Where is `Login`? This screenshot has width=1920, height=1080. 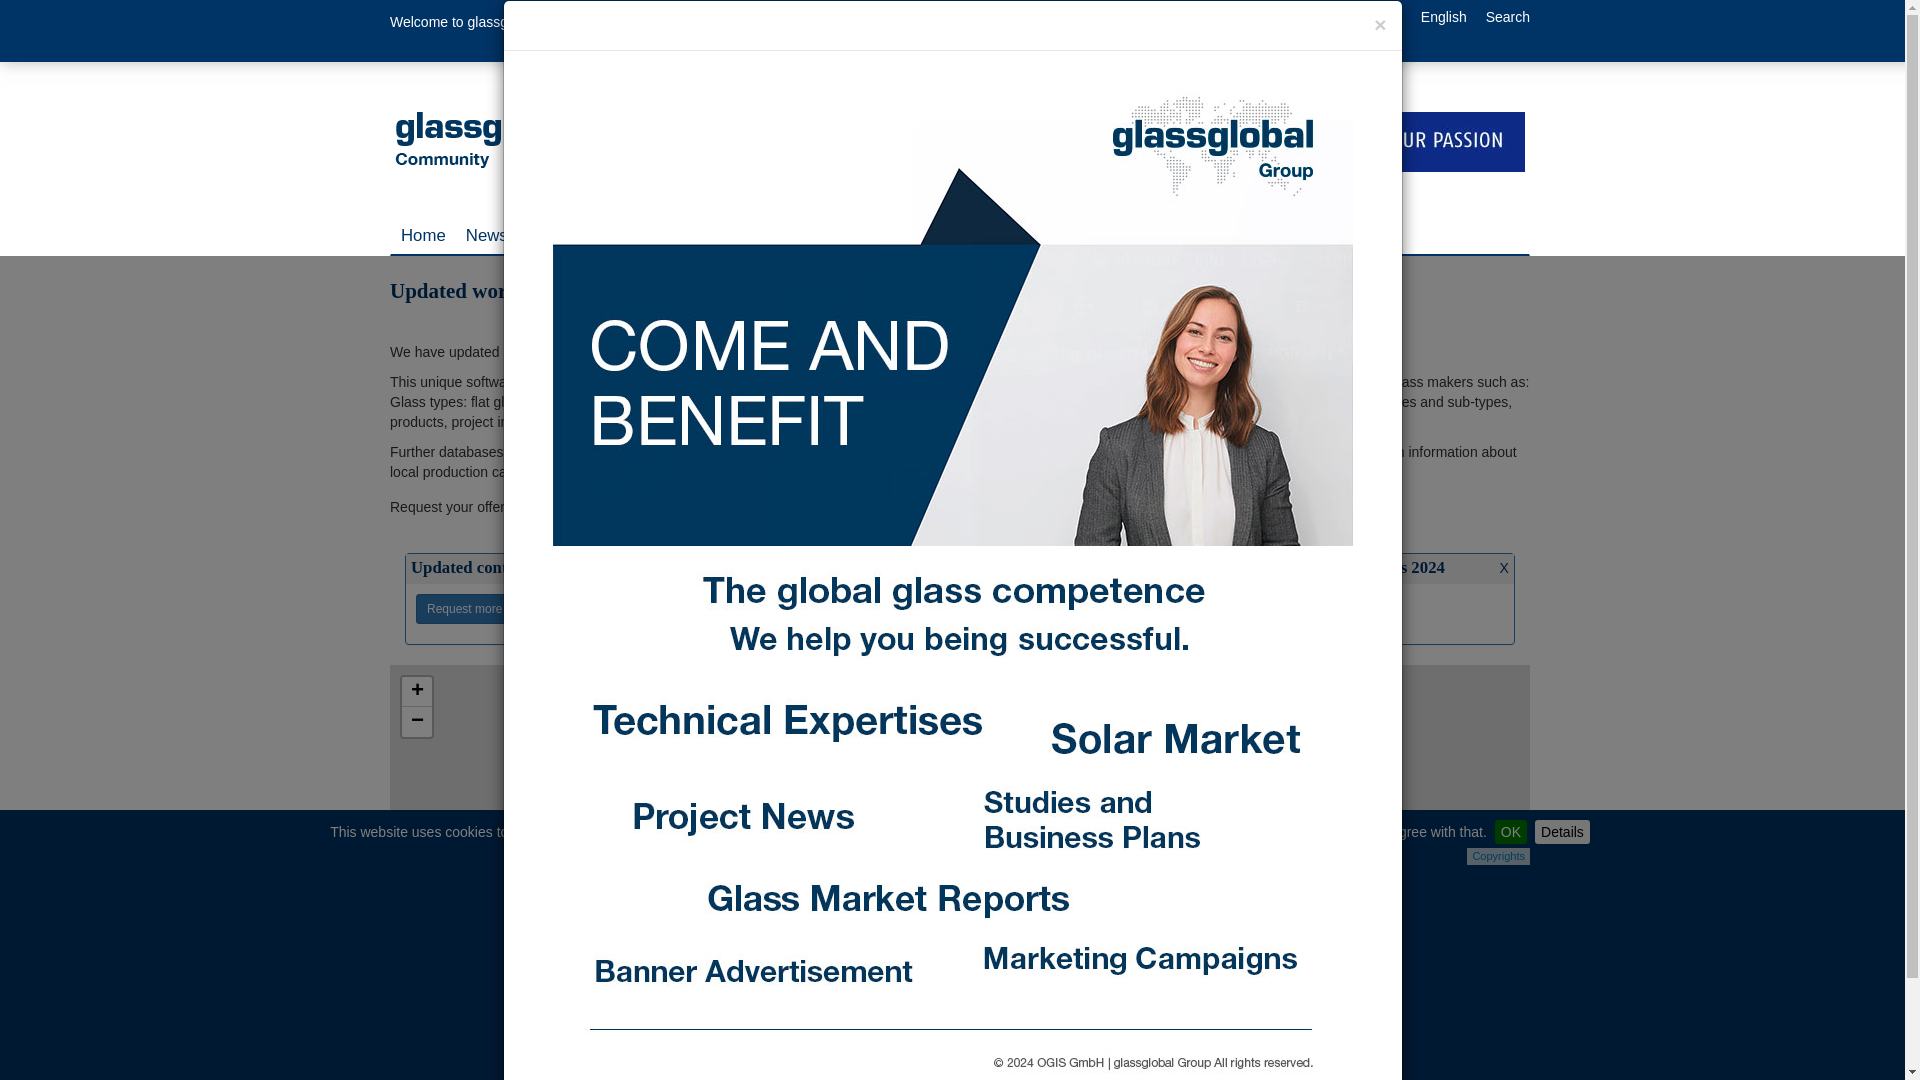
Login is located at coordinates (1314, 16).